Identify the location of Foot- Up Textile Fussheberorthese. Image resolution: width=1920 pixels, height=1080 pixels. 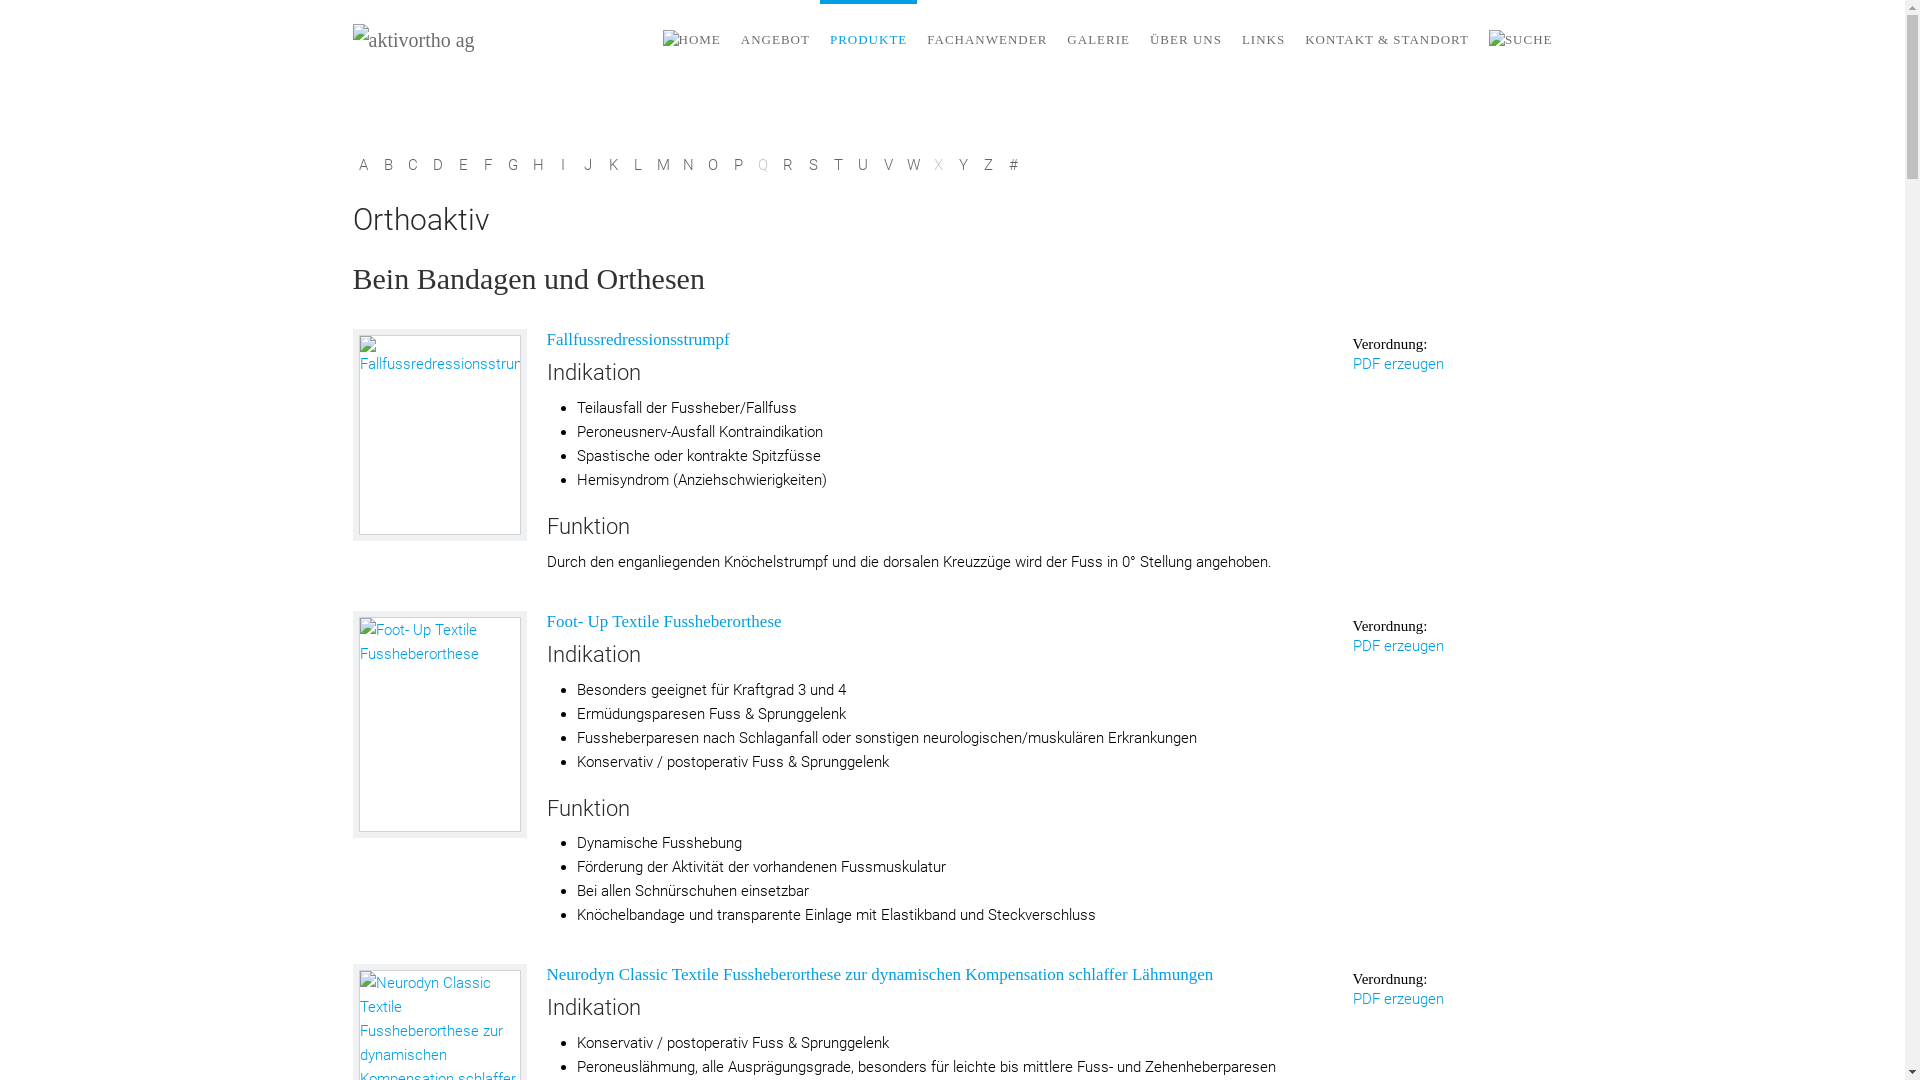
(440, 724).